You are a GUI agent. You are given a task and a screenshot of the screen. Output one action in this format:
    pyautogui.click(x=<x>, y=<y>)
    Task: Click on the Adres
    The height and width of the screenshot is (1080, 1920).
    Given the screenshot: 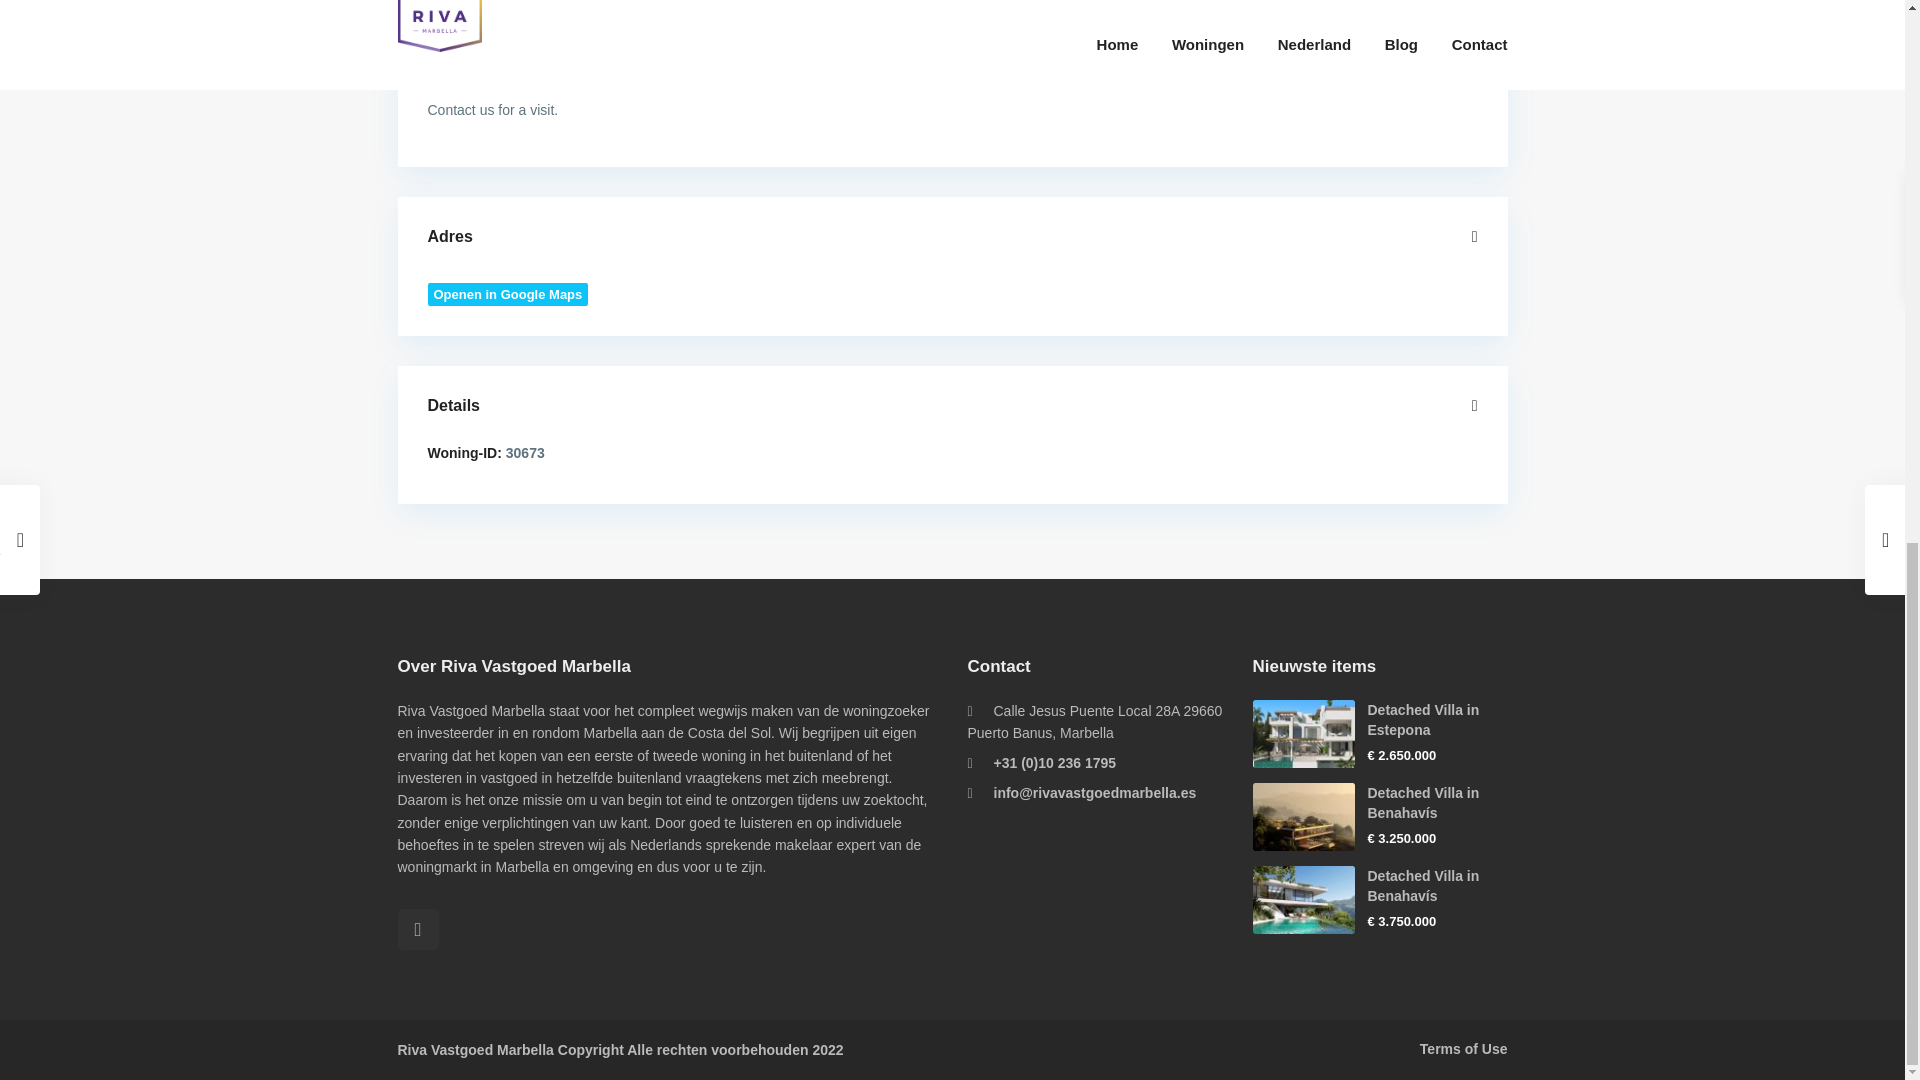 What is the action you would take?
    pyautogui.click(x=953, y=237)
    